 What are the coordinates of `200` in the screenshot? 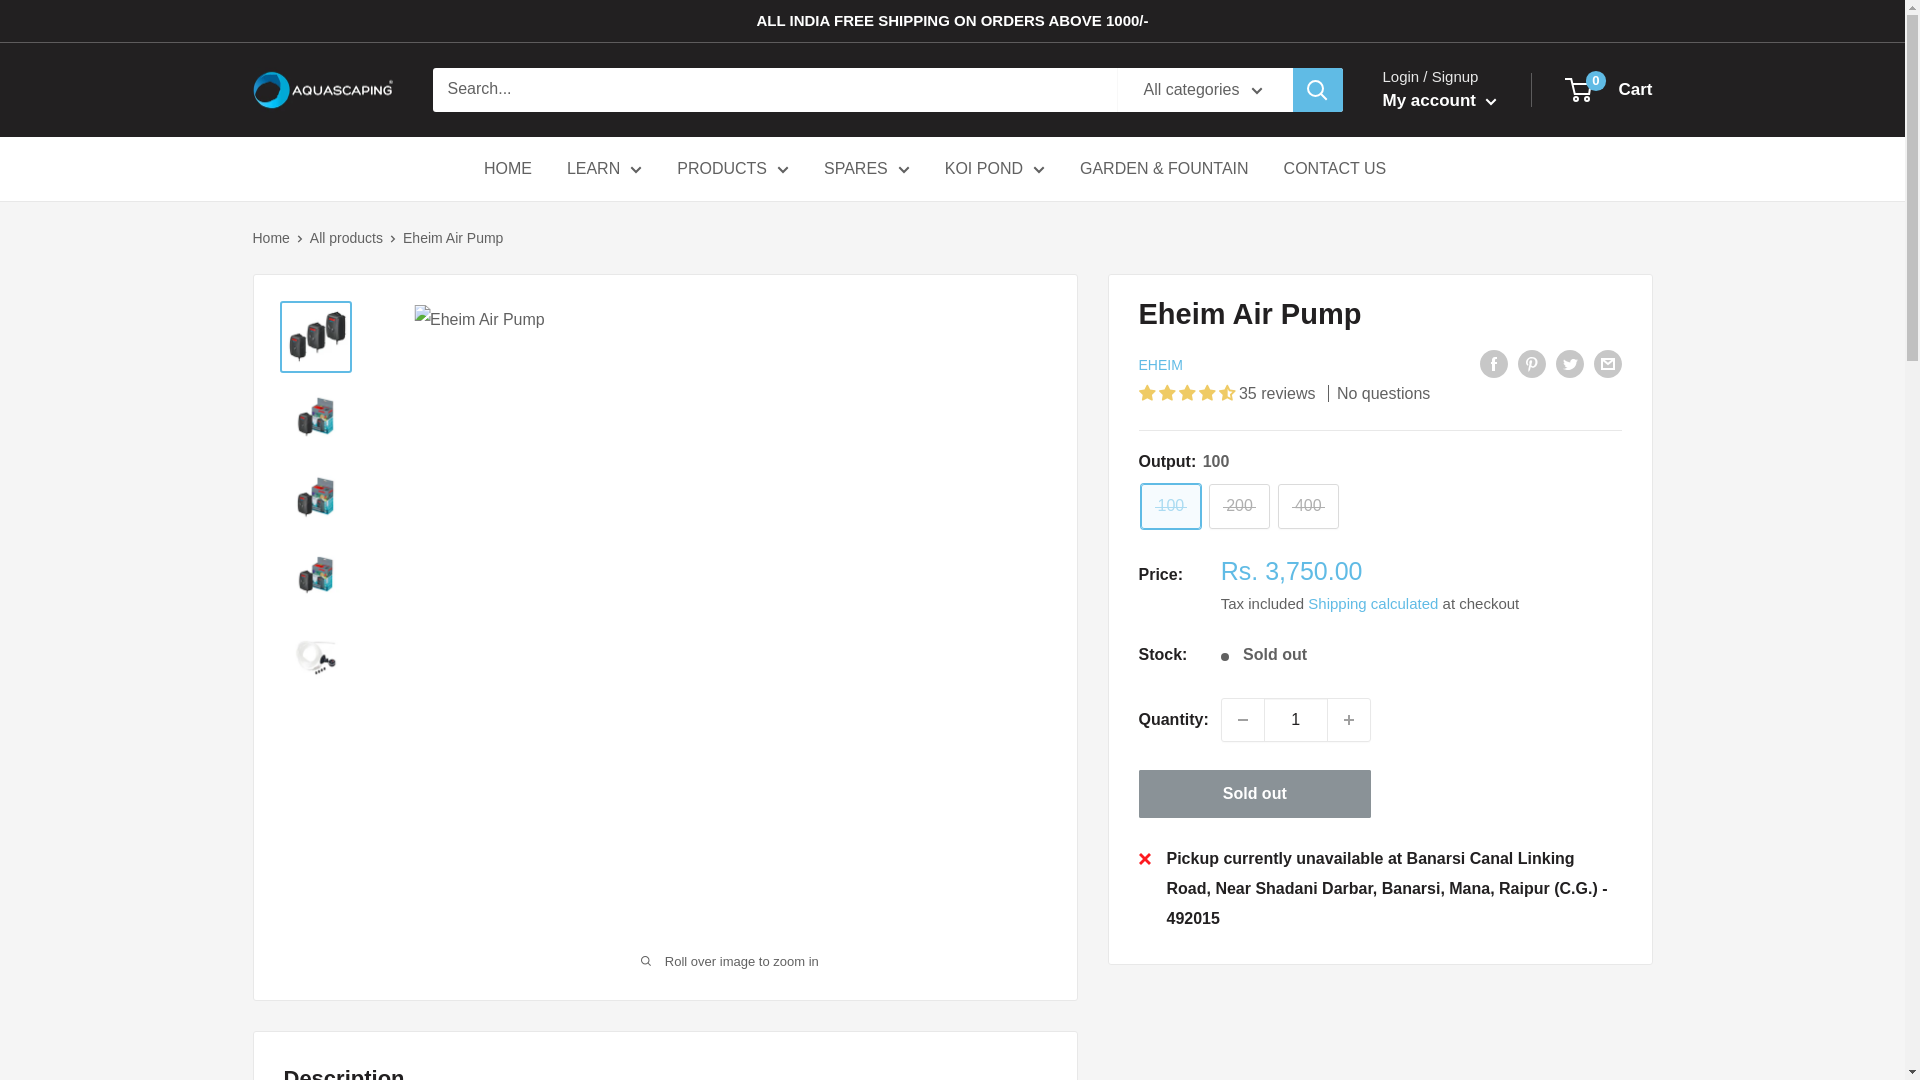 It's located at (1239, 506).